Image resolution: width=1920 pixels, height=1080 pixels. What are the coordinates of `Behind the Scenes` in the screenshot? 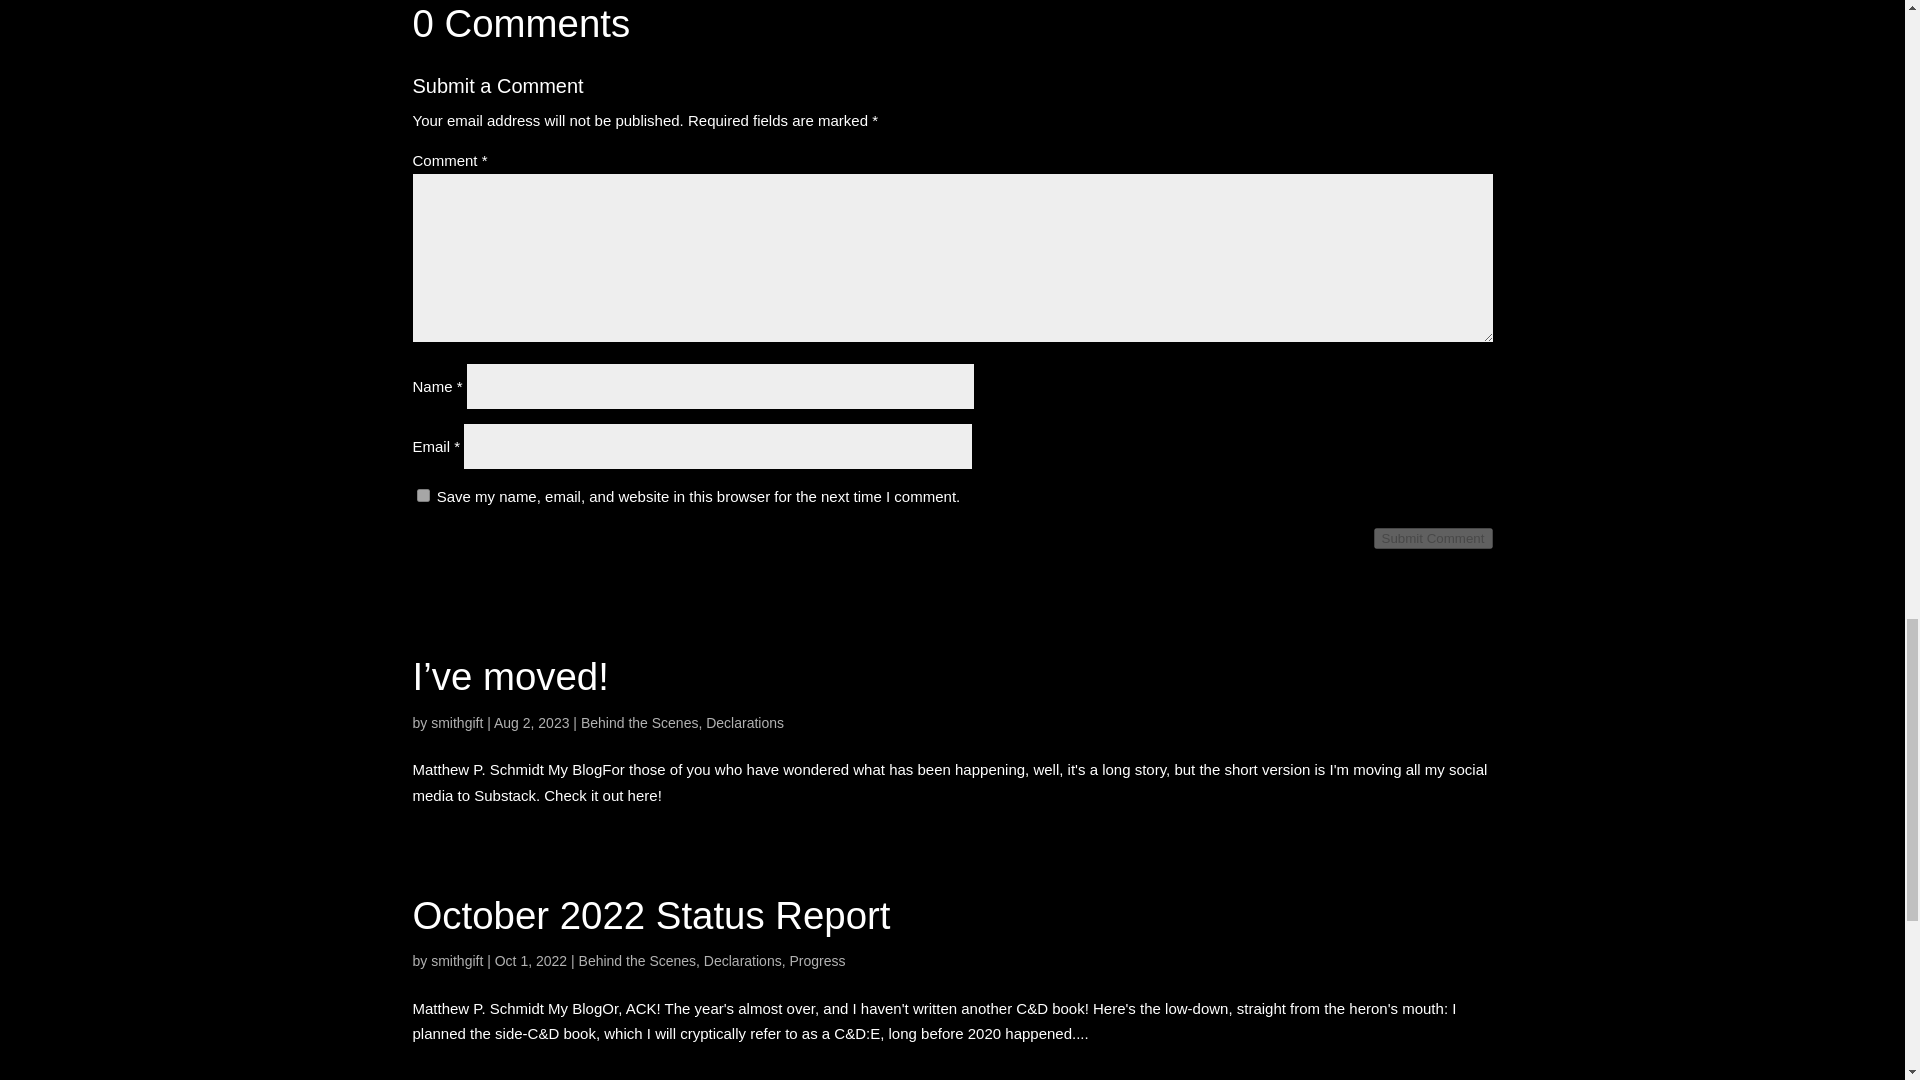 It's located at (640, 722).